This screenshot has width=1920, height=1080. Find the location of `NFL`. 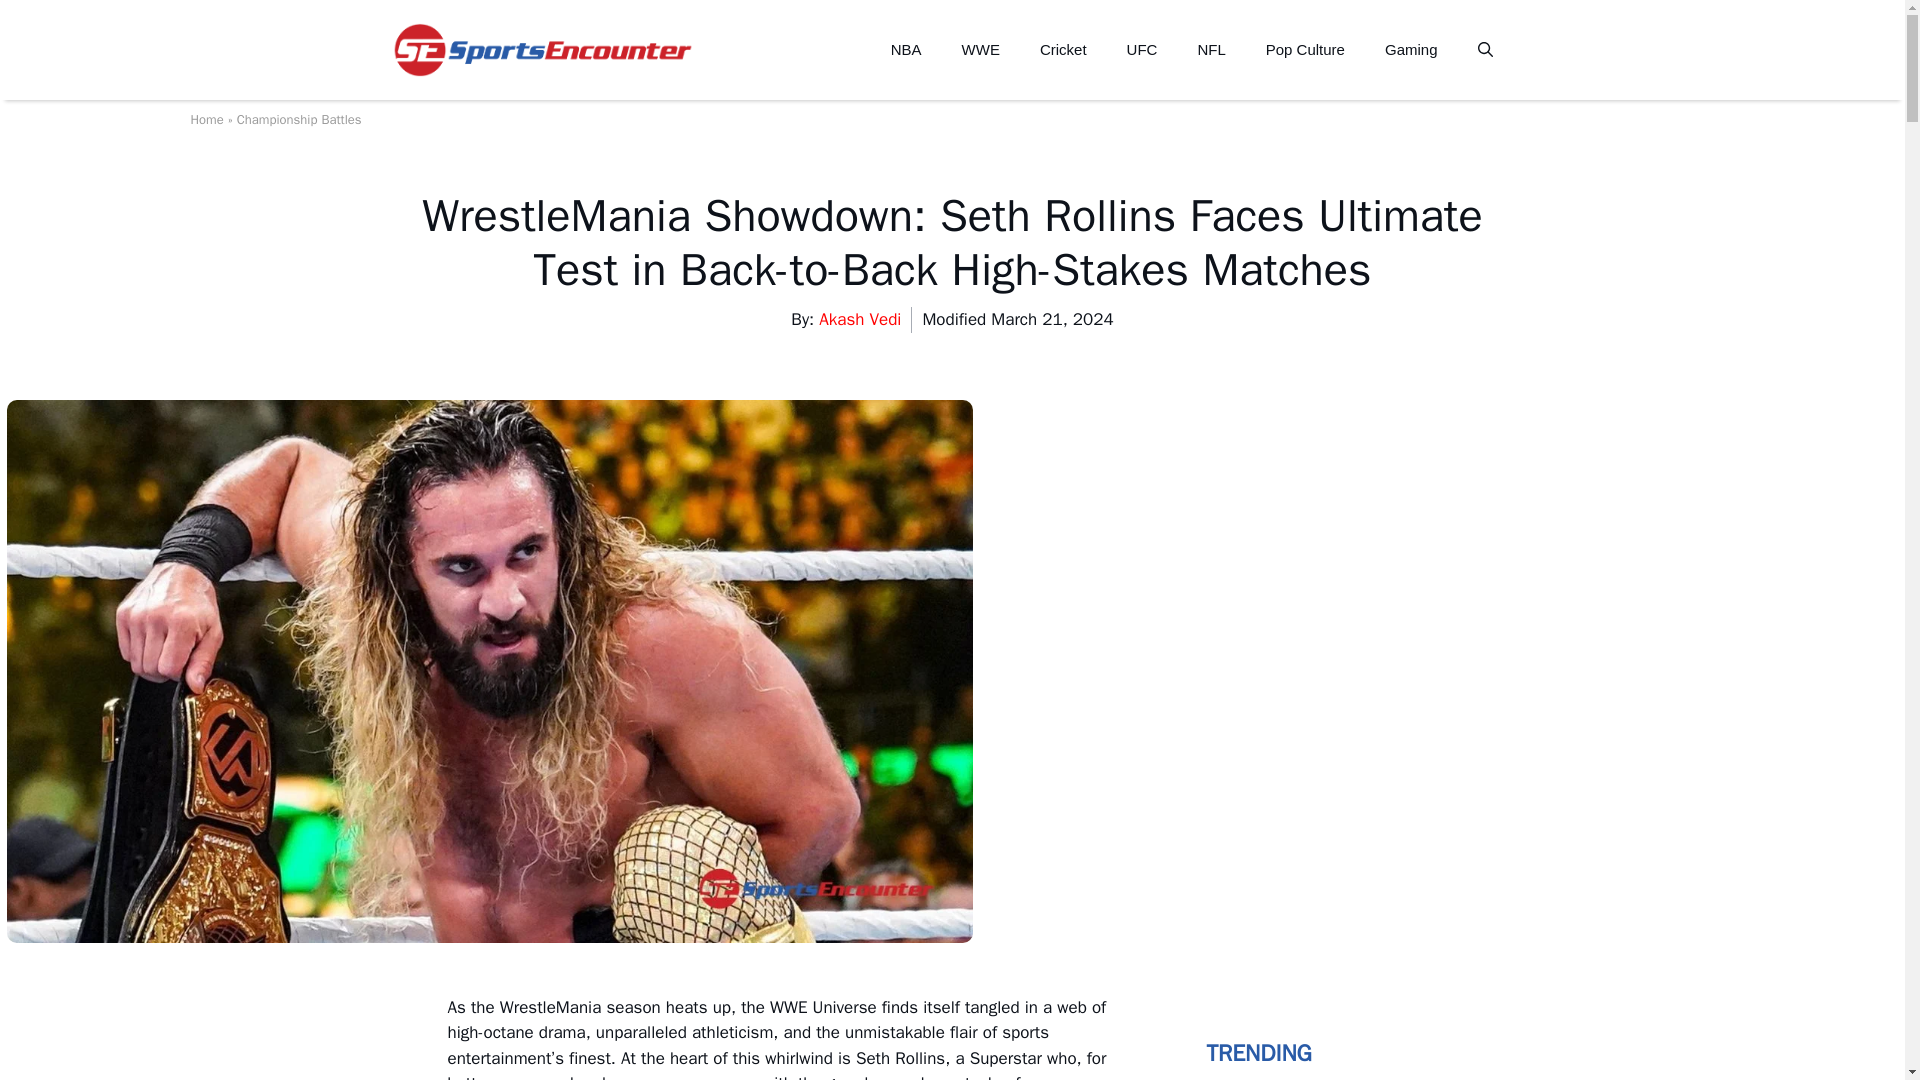

NFL is located at coordinates (1210, 50).